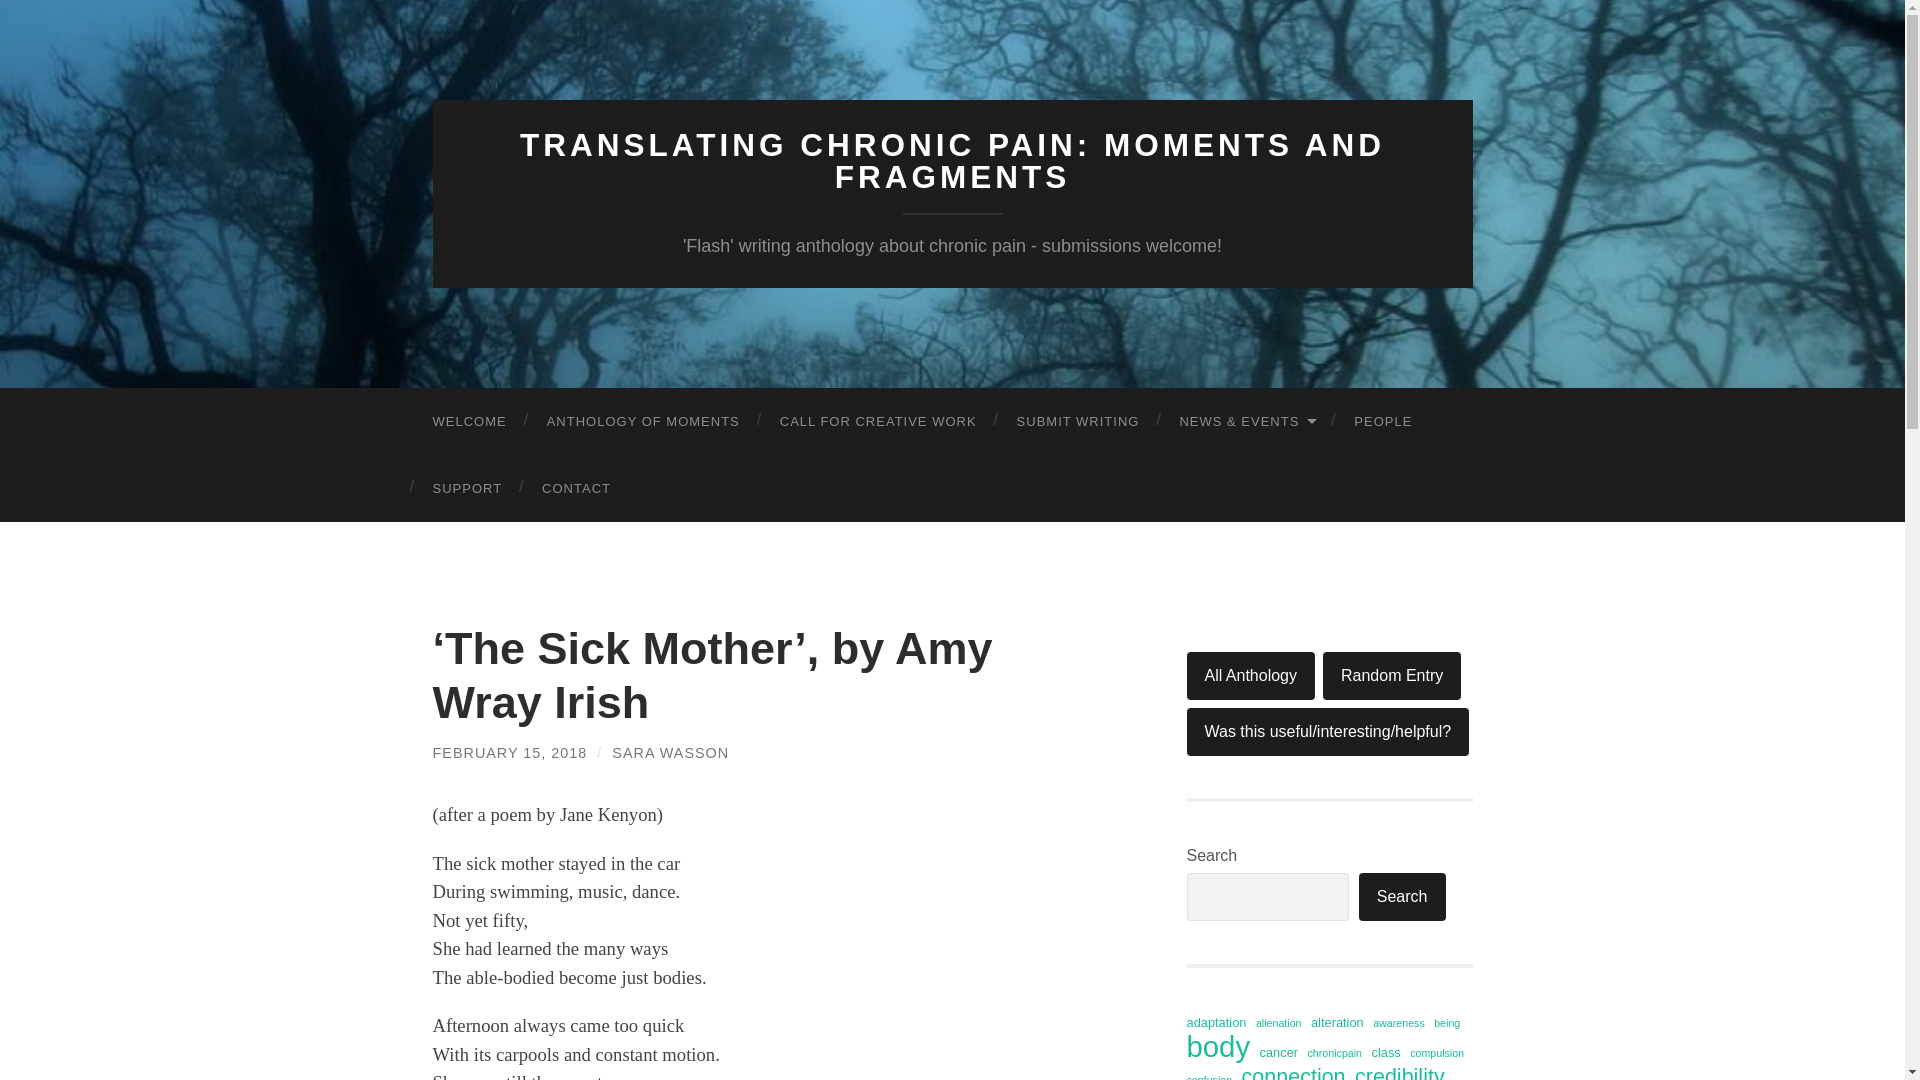 This screenshot has width=1920, height=1080. I want to click on FEBRUARY 15, 2018, so click(510, 752).